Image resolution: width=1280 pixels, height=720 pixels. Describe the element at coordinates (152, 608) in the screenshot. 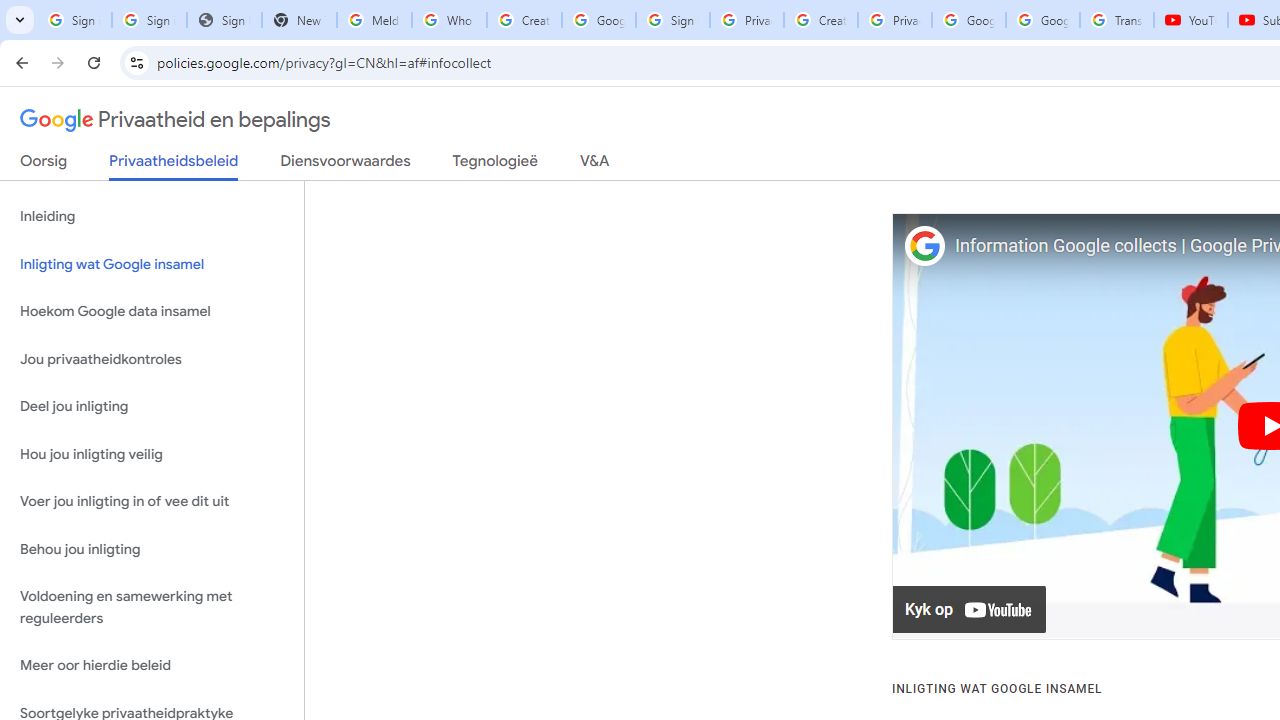

I see `Voldoening en samewerking met reguleerders` at that location.